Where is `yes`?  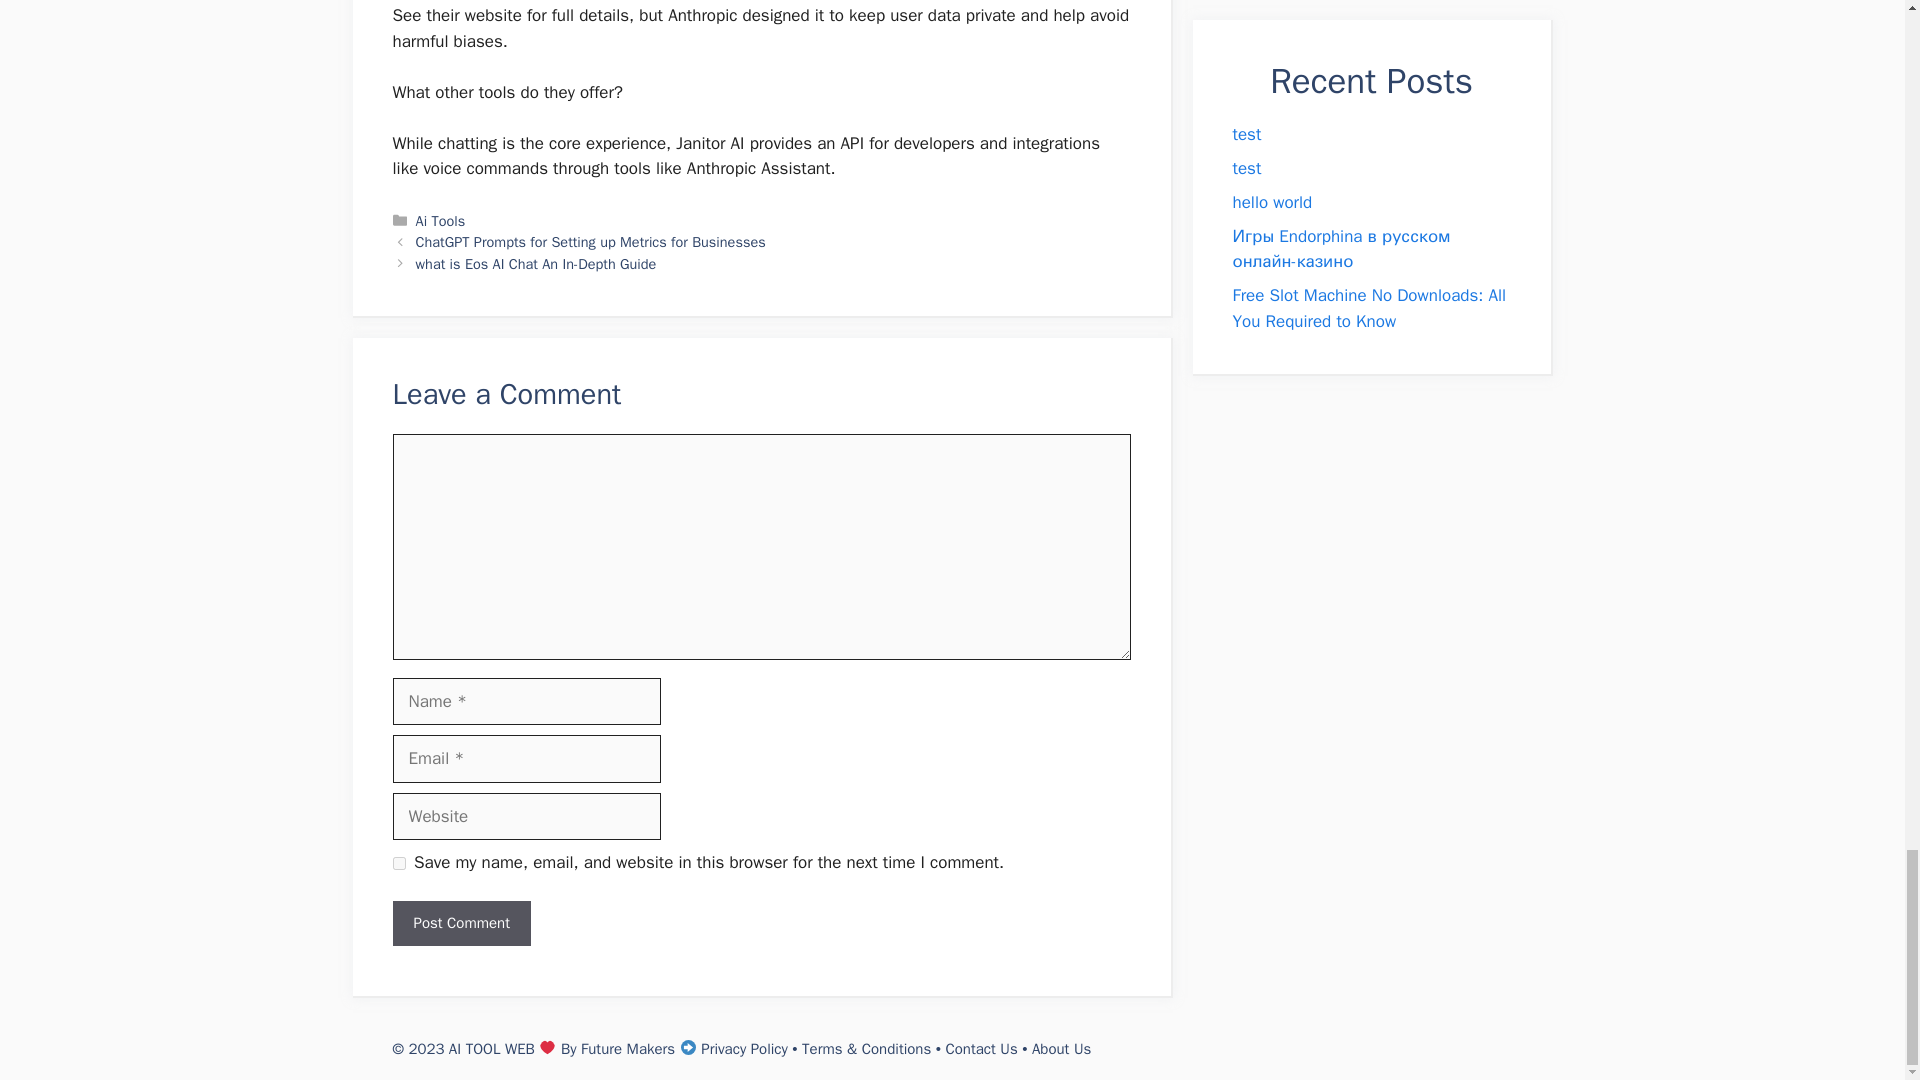
yes is located at coordinates (398, 864).